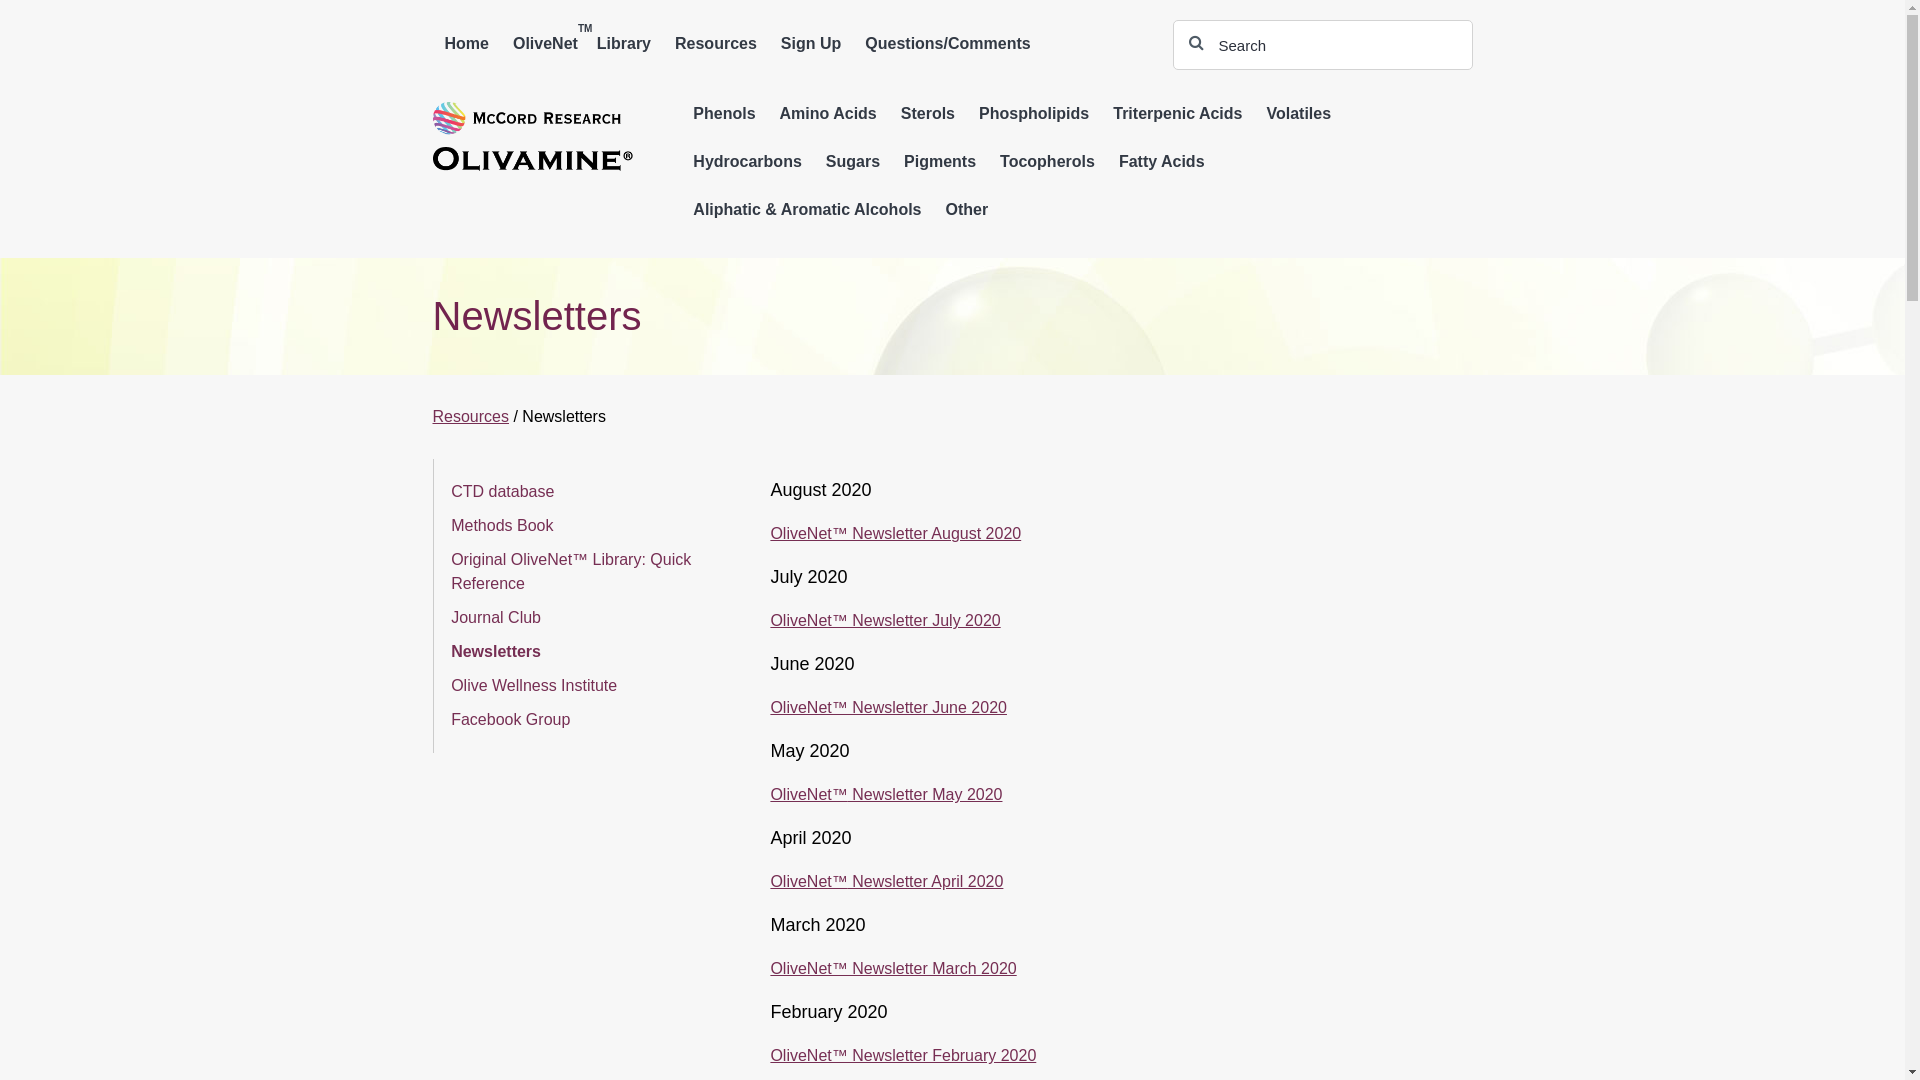 Image resolution: width=1920 pixels, height=1080 pixels. Describe the element at coordinates (811, 44) in the screenshot. I see `Sign Up` at that location.